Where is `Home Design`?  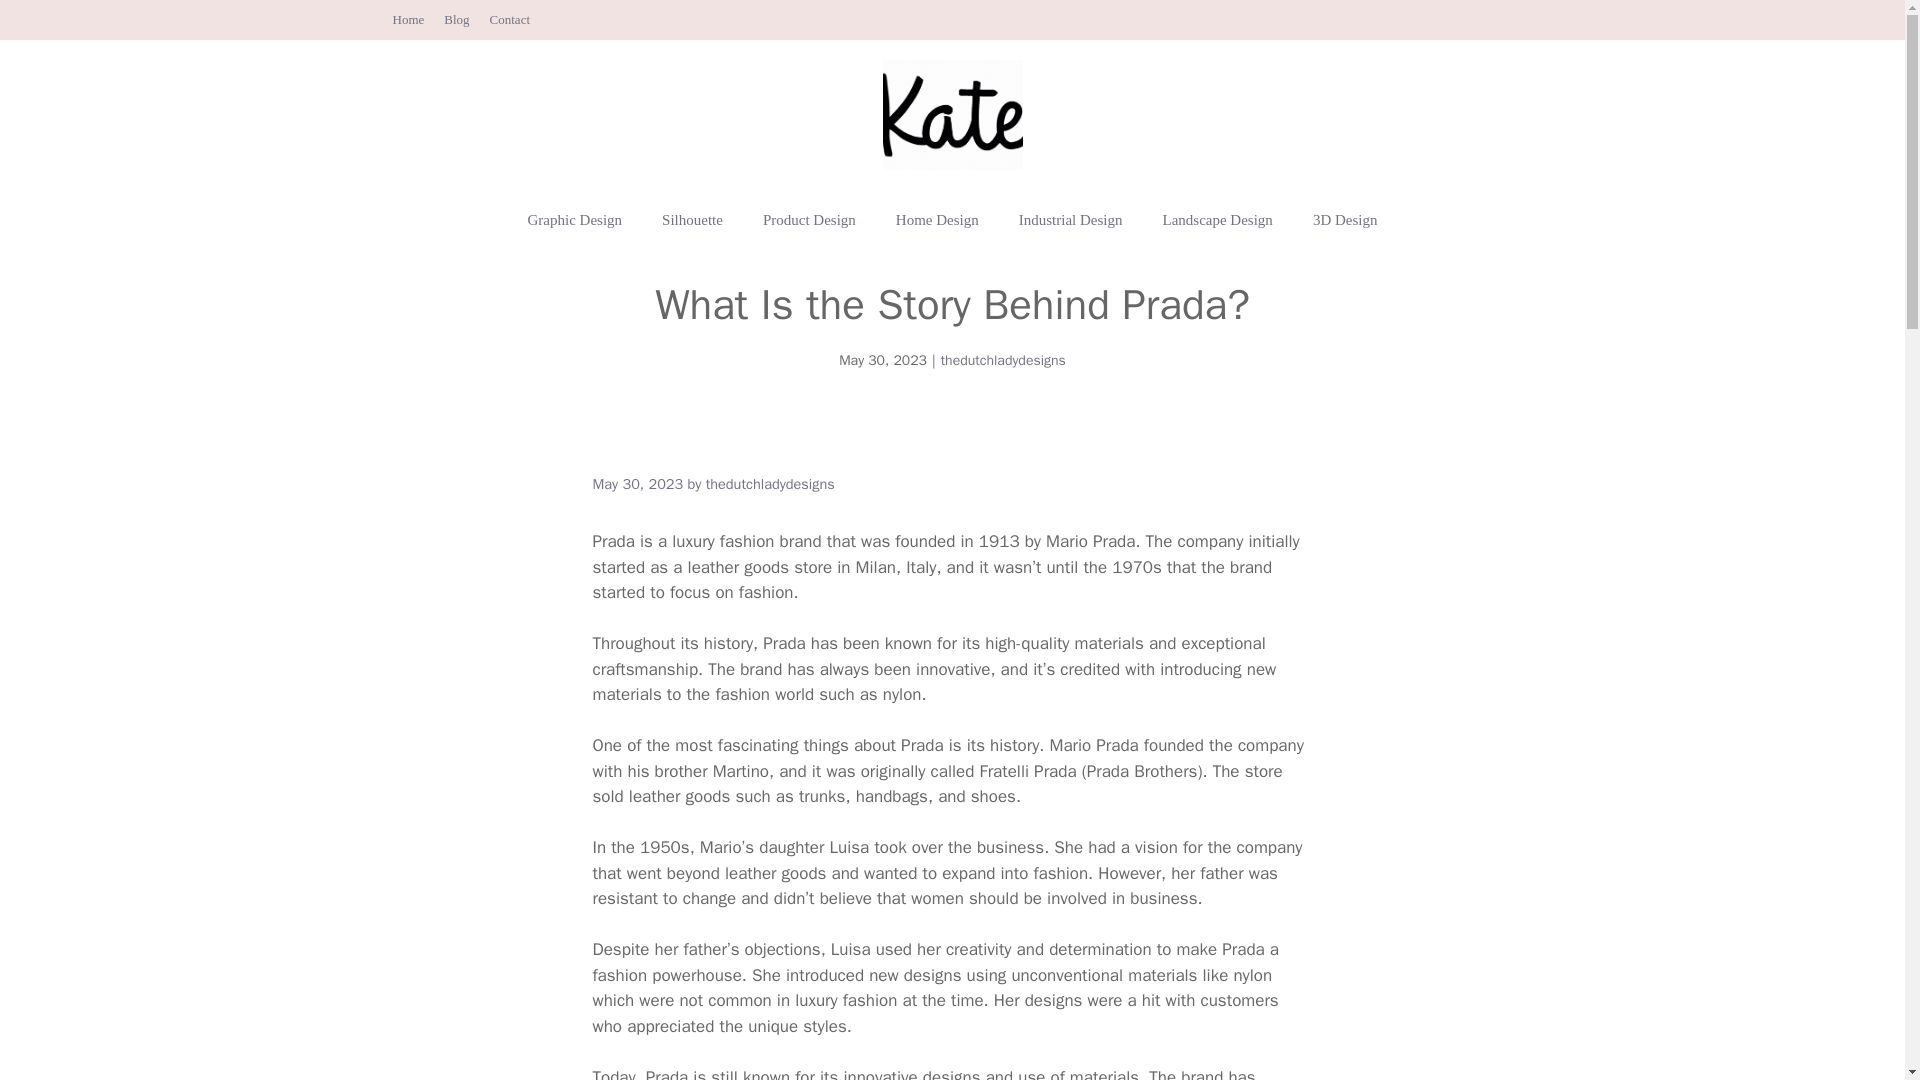
Home Design is located at coordinates (936, 220).